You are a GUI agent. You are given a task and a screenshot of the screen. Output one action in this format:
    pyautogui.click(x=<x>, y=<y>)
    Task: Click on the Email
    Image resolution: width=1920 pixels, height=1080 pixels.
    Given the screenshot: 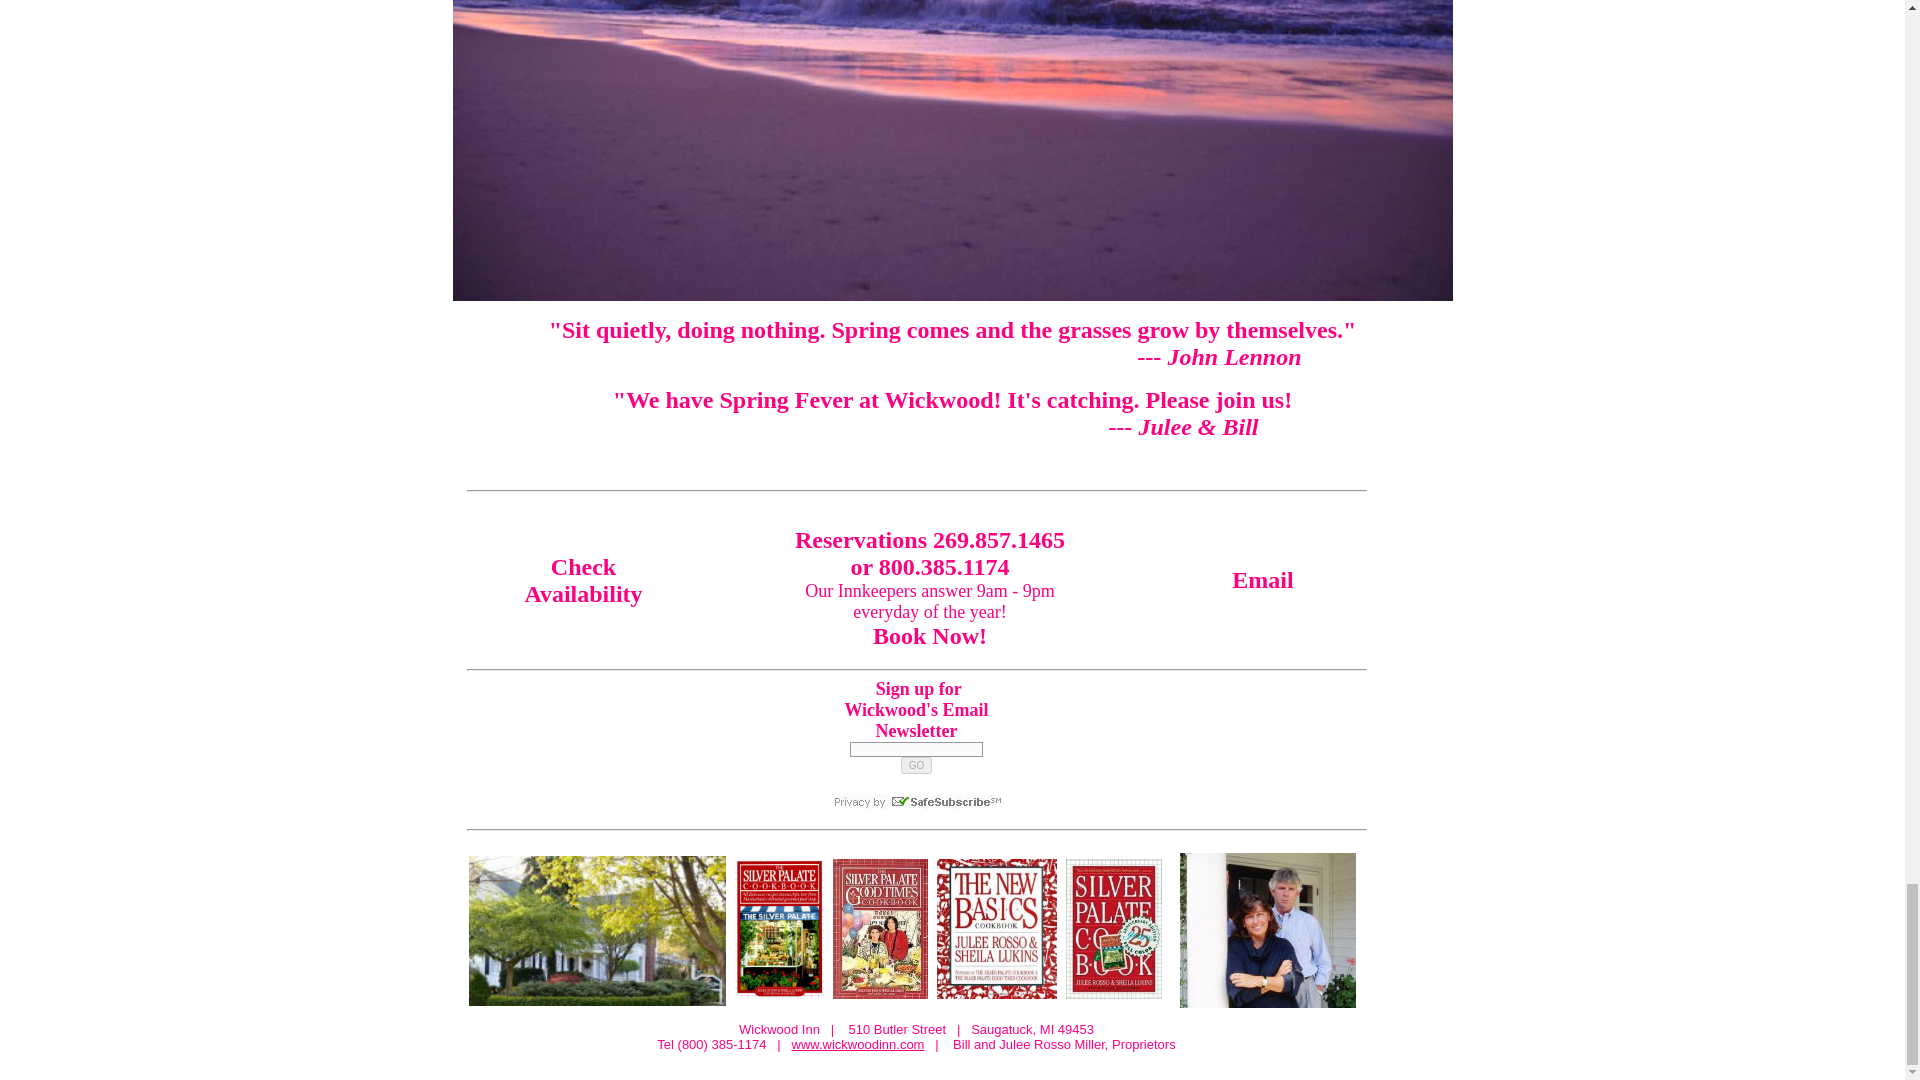 What is the action you would take?
    pyautogui.click(x=1262, y=580)
    